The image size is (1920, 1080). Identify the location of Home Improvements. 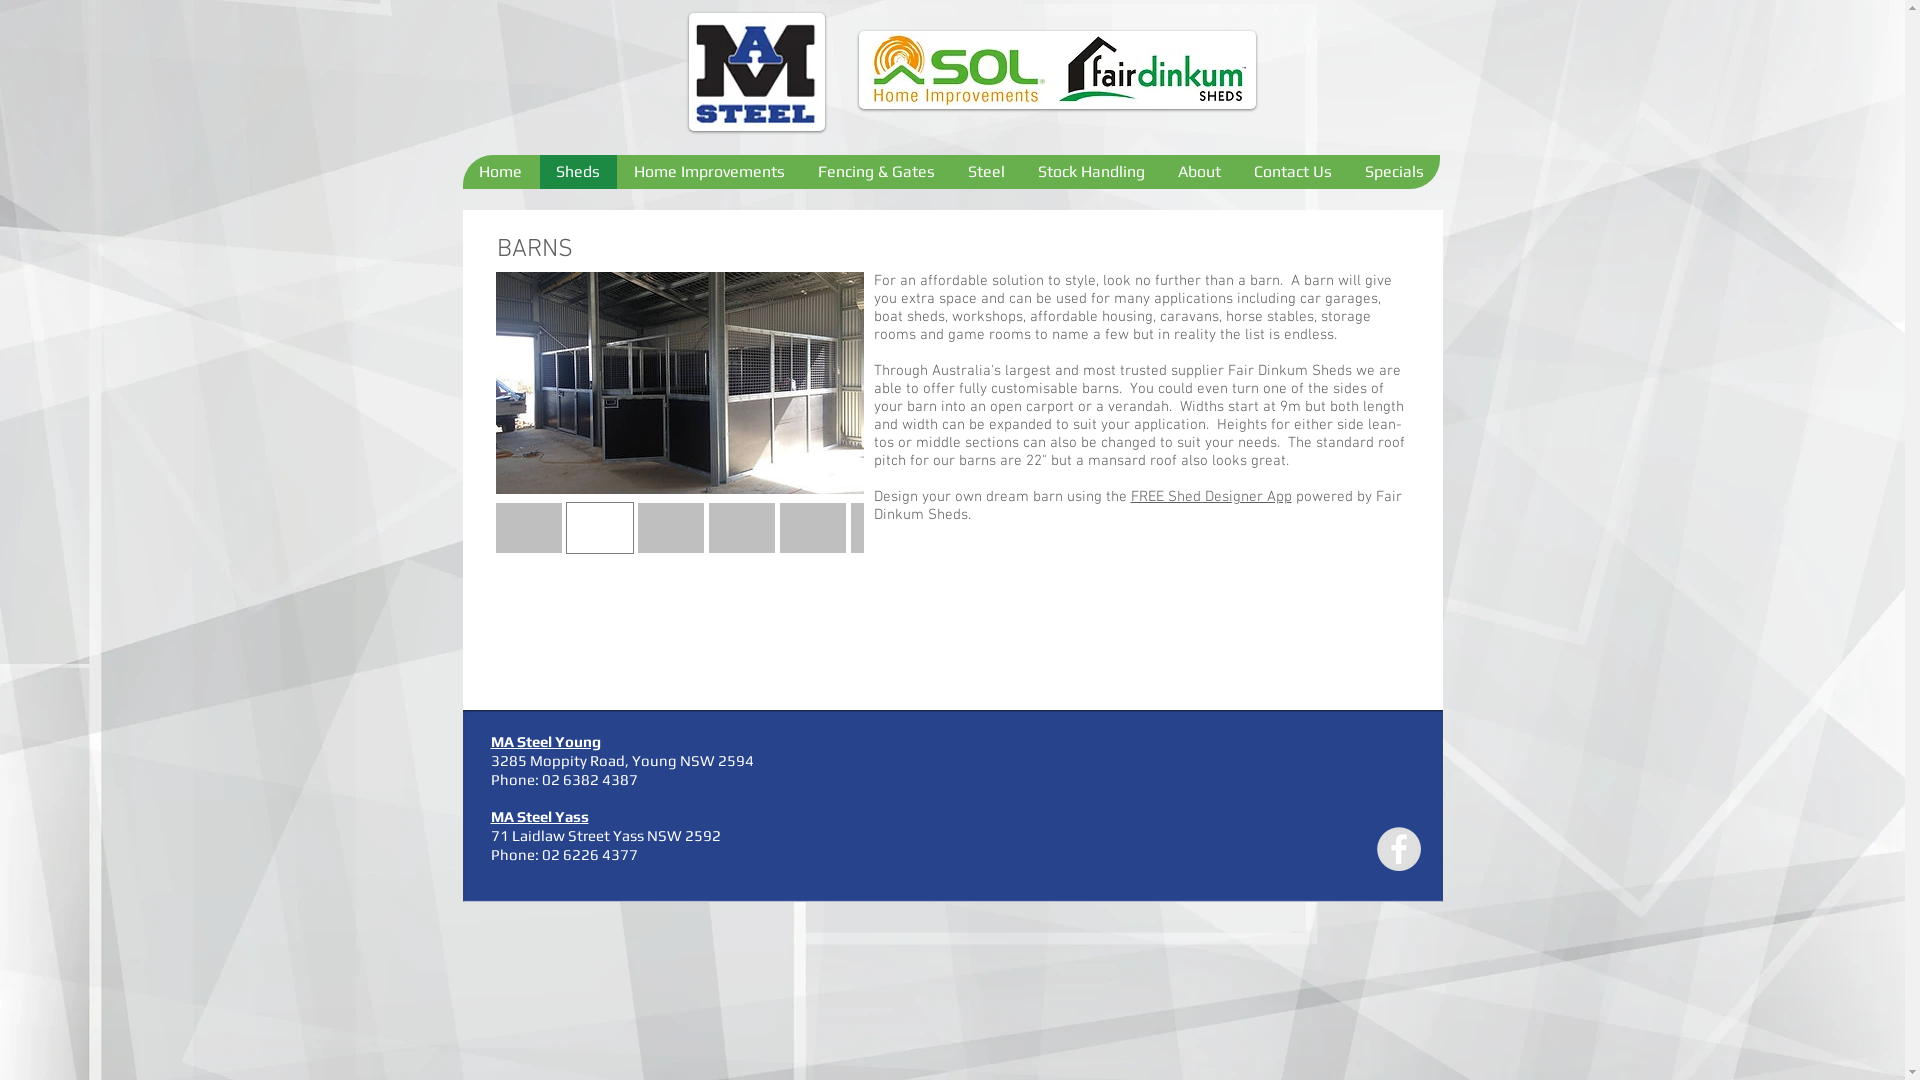
(708, 172).